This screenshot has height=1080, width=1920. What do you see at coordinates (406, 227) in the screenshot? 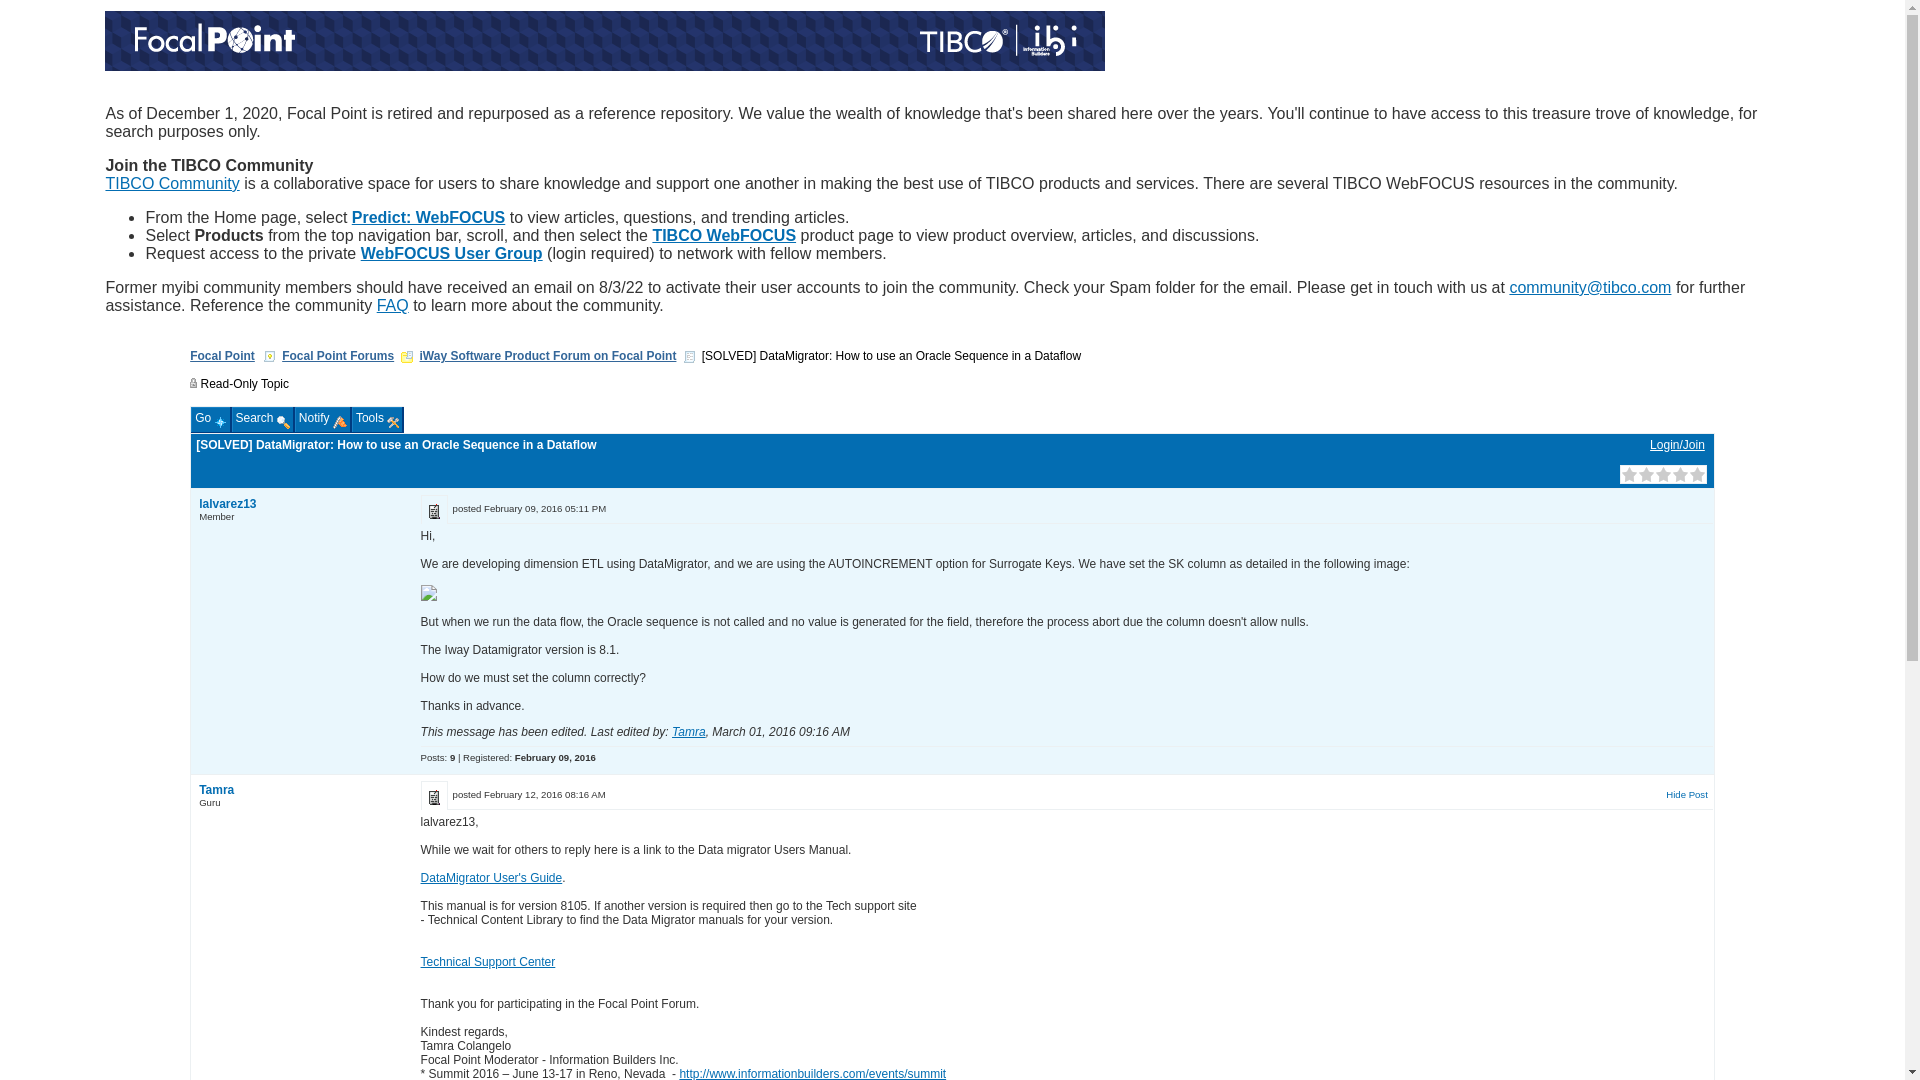
I see `GO` at bounding box center [406, 227].